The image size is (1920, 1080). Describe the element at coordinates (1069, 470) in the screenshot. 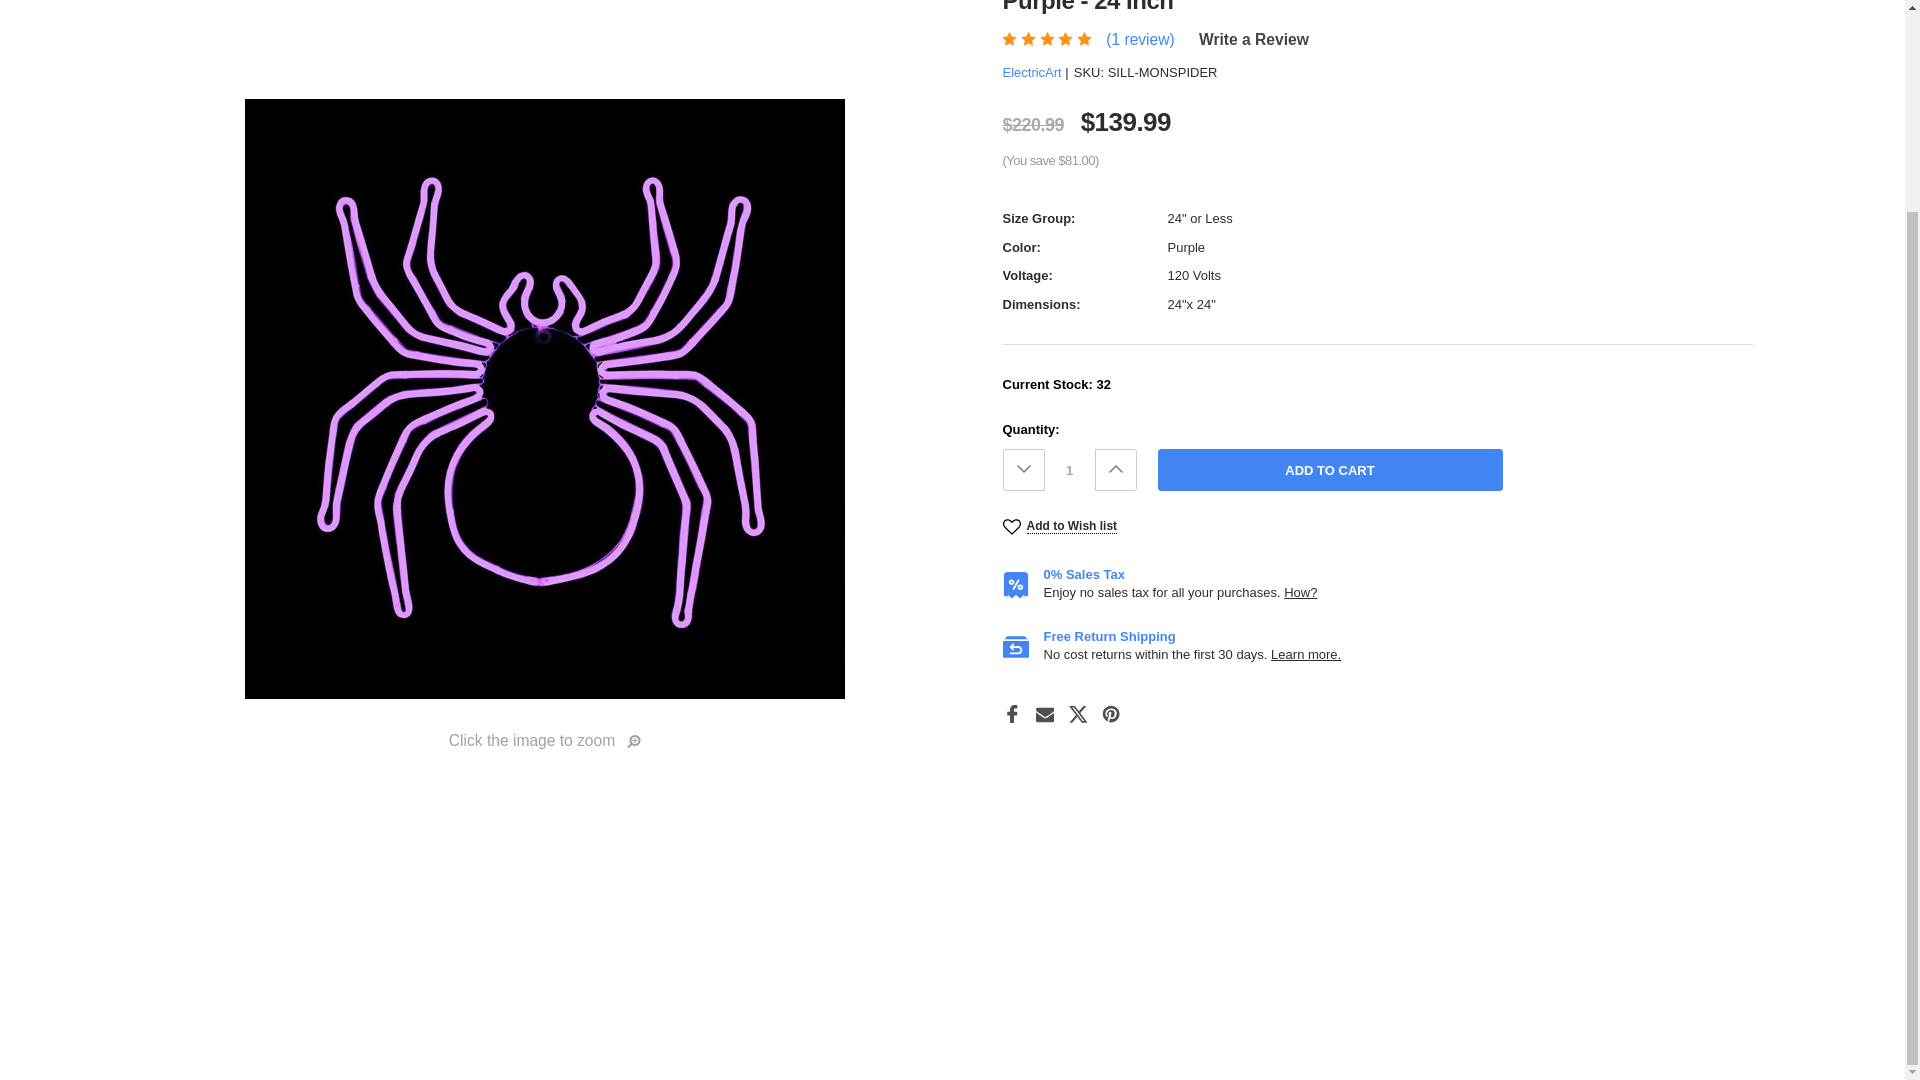

I see `1` at that location.